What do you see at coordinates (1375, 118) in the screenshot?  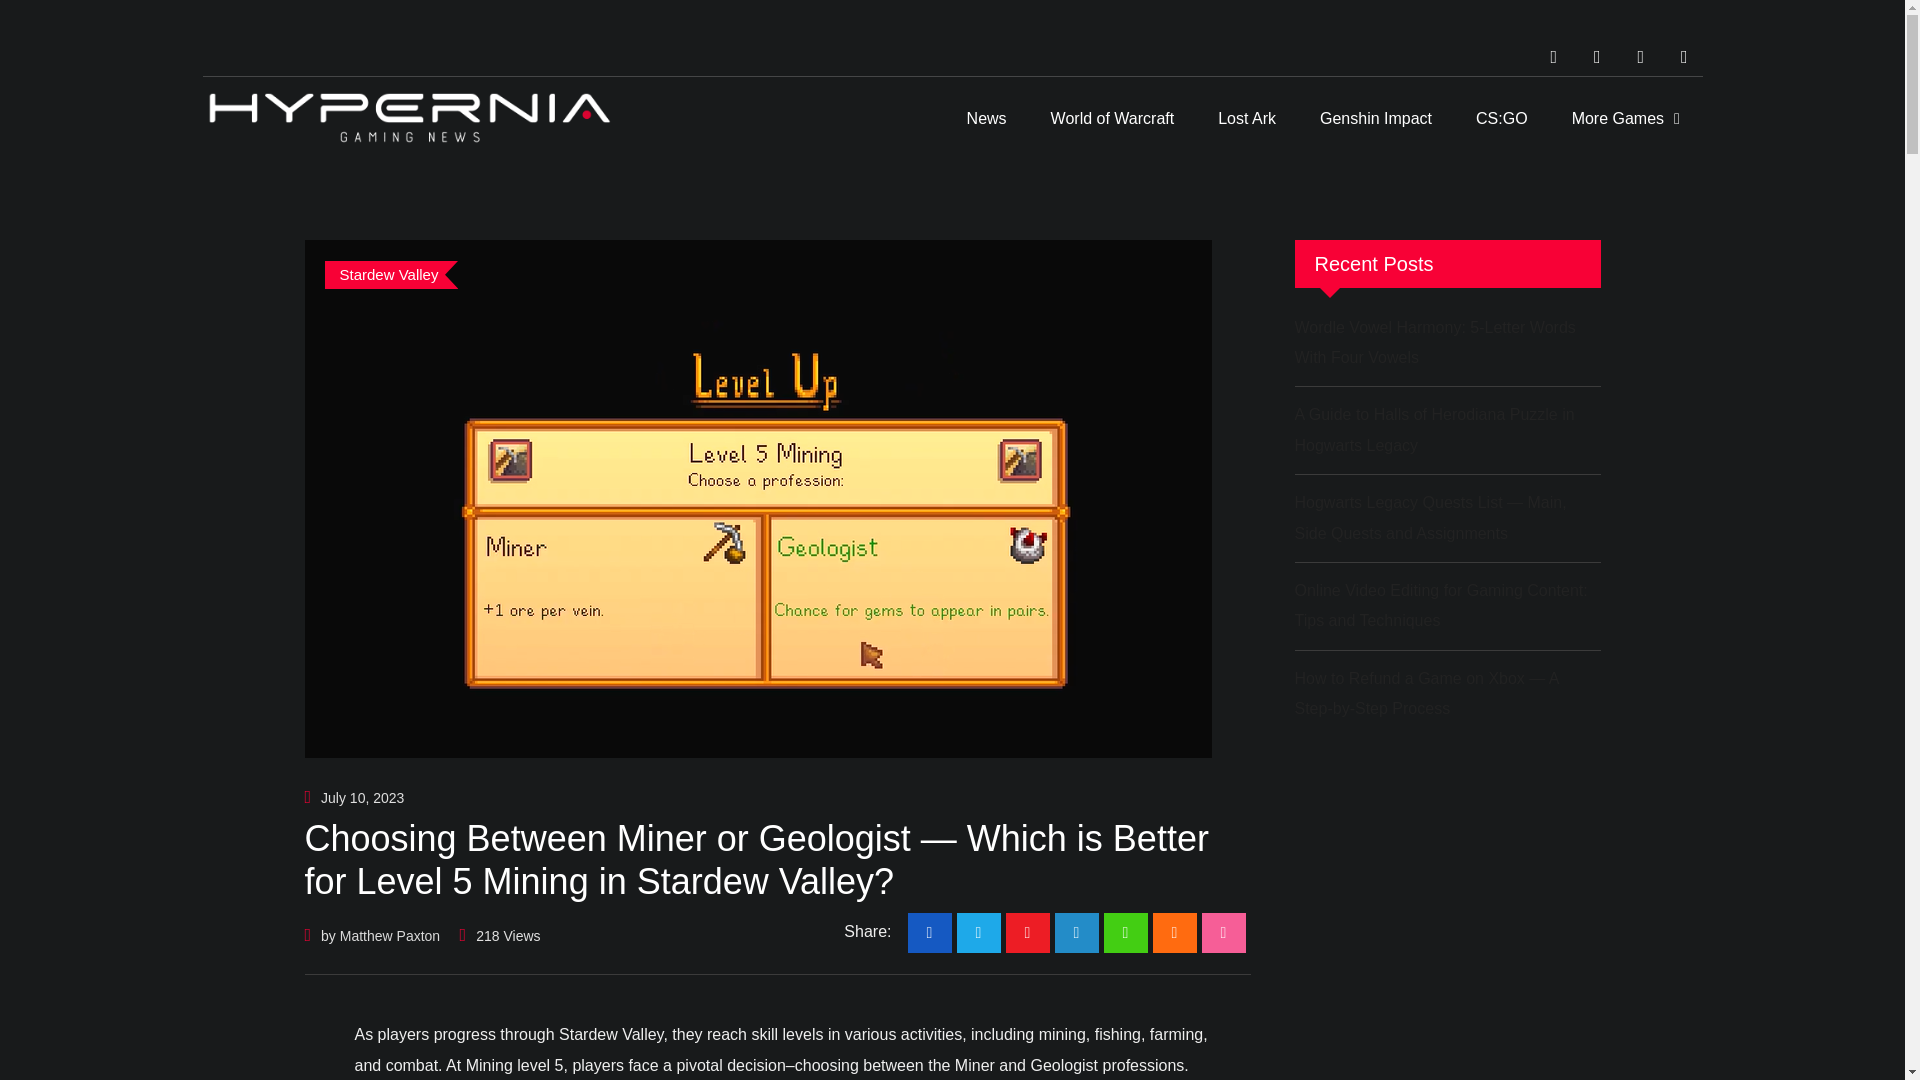 I see `Genshin Impact` at bounding box center [1375, 118].